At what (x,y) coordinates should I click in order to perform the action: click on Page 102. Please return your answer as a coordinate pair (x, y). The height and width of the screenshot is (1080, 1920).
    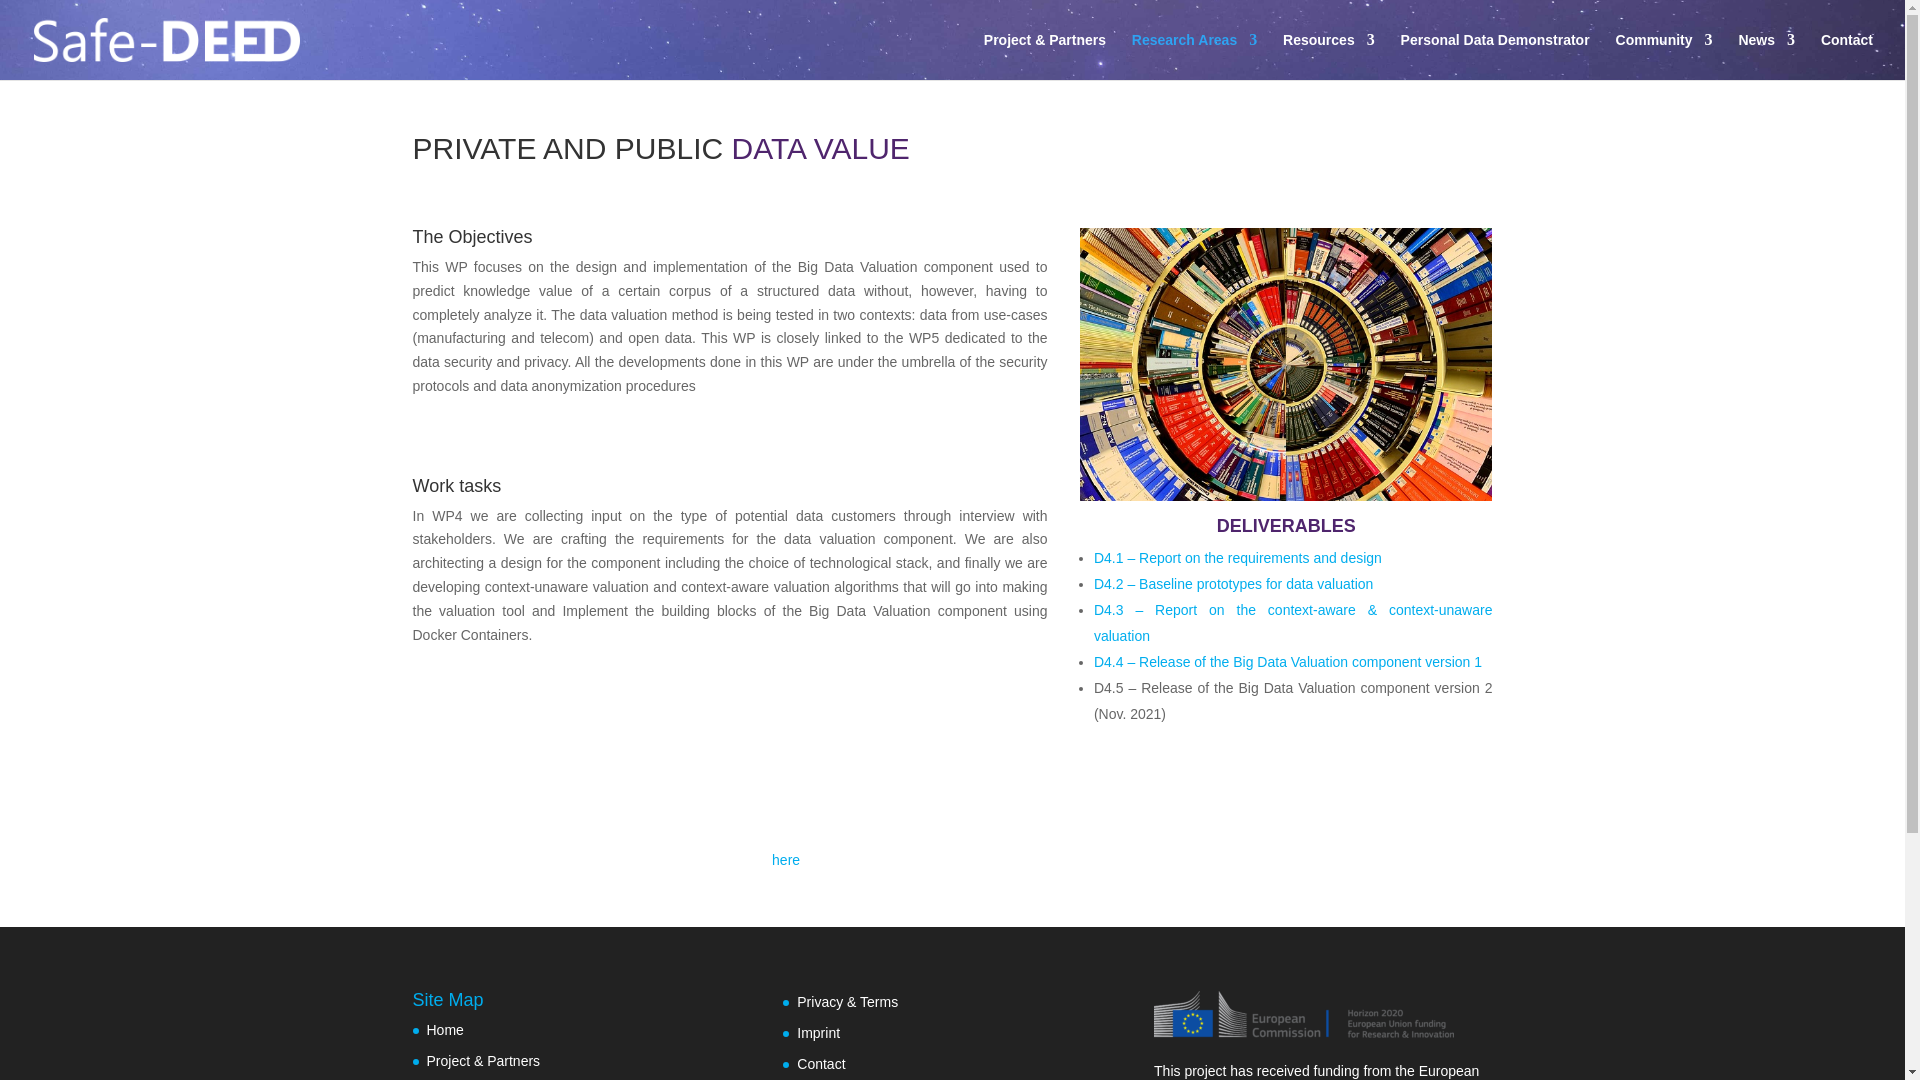
    Looking at the image, I should click on (729, 346).